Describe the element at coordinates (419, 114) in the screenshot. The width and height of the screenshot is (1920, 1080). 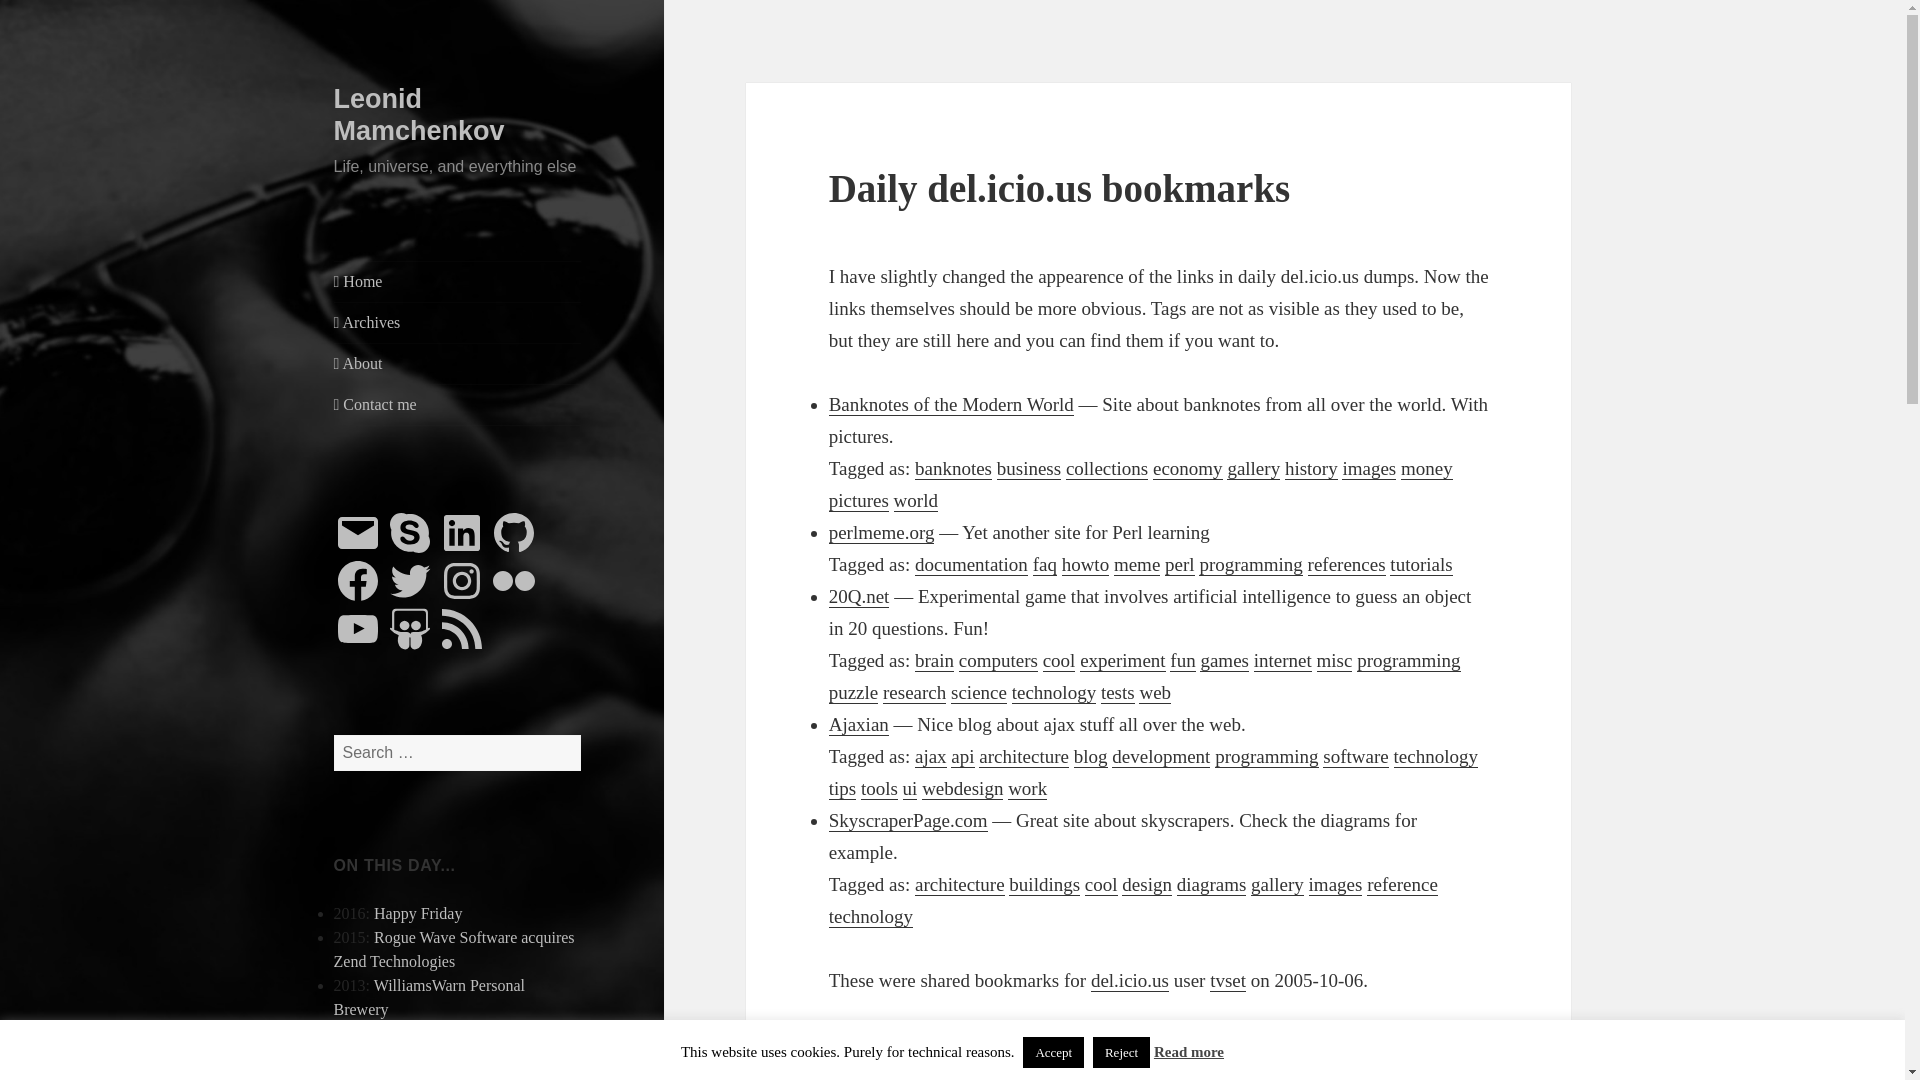
I see `Leonid Mamchenkov` at that location.